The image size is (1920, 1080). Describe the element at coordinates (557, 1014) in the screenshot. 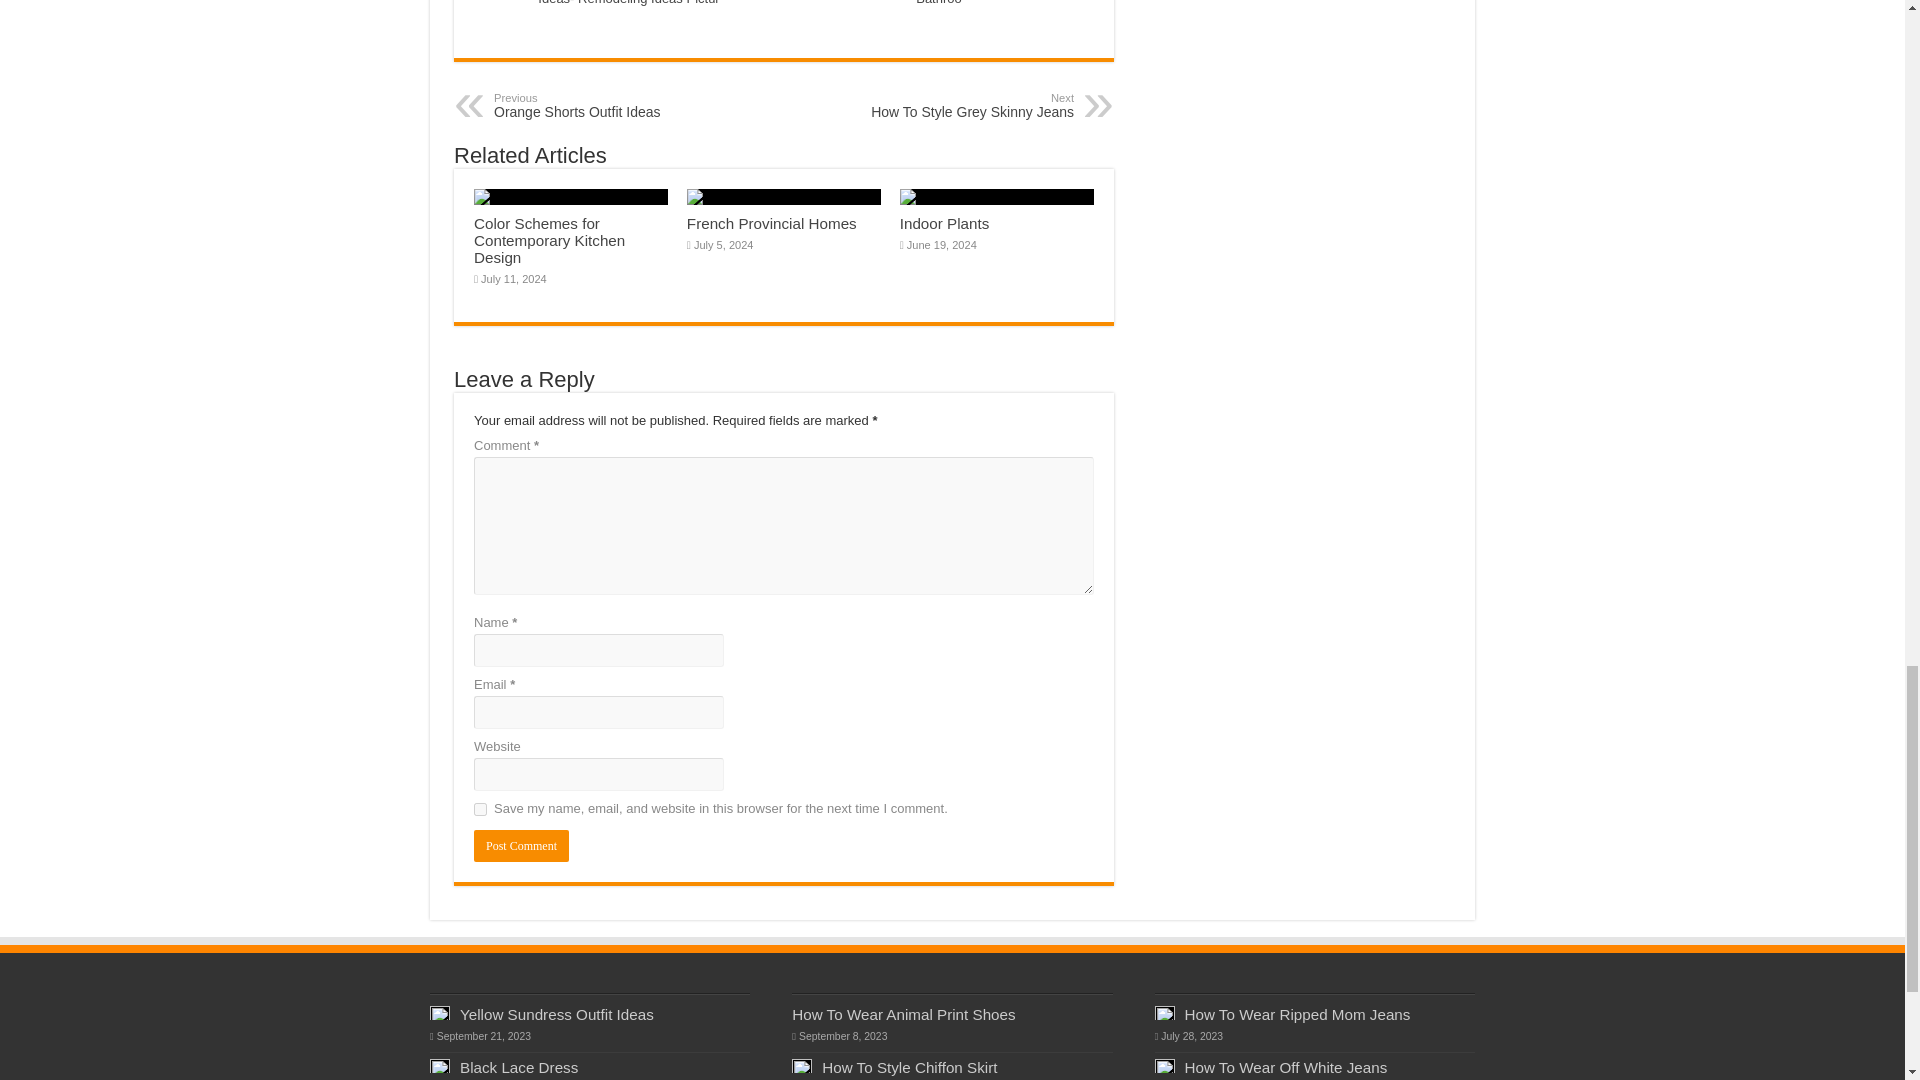

I see `Post Comment` at that location.